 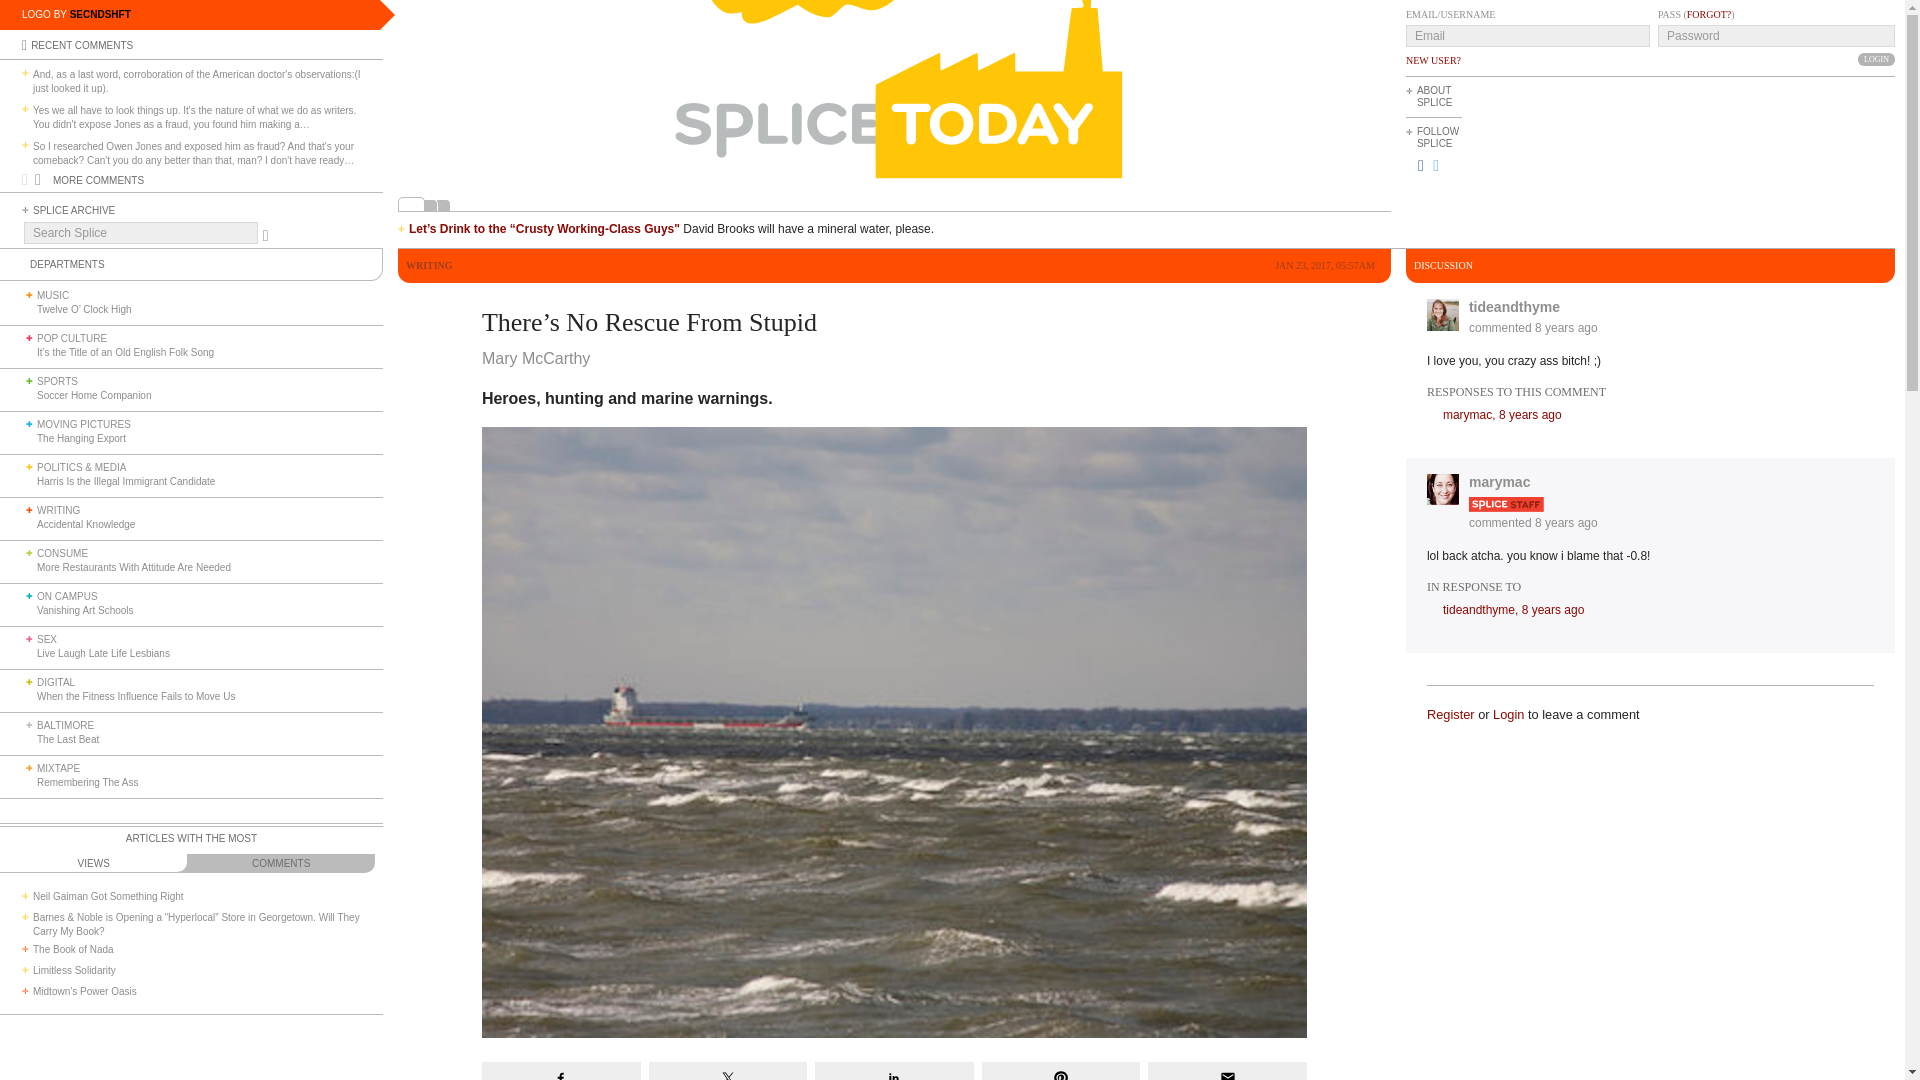 What do you see at coordinates (85, 524) in the screenshot?
I see `Accidental Knowledge` at bounding box center [85, 524].